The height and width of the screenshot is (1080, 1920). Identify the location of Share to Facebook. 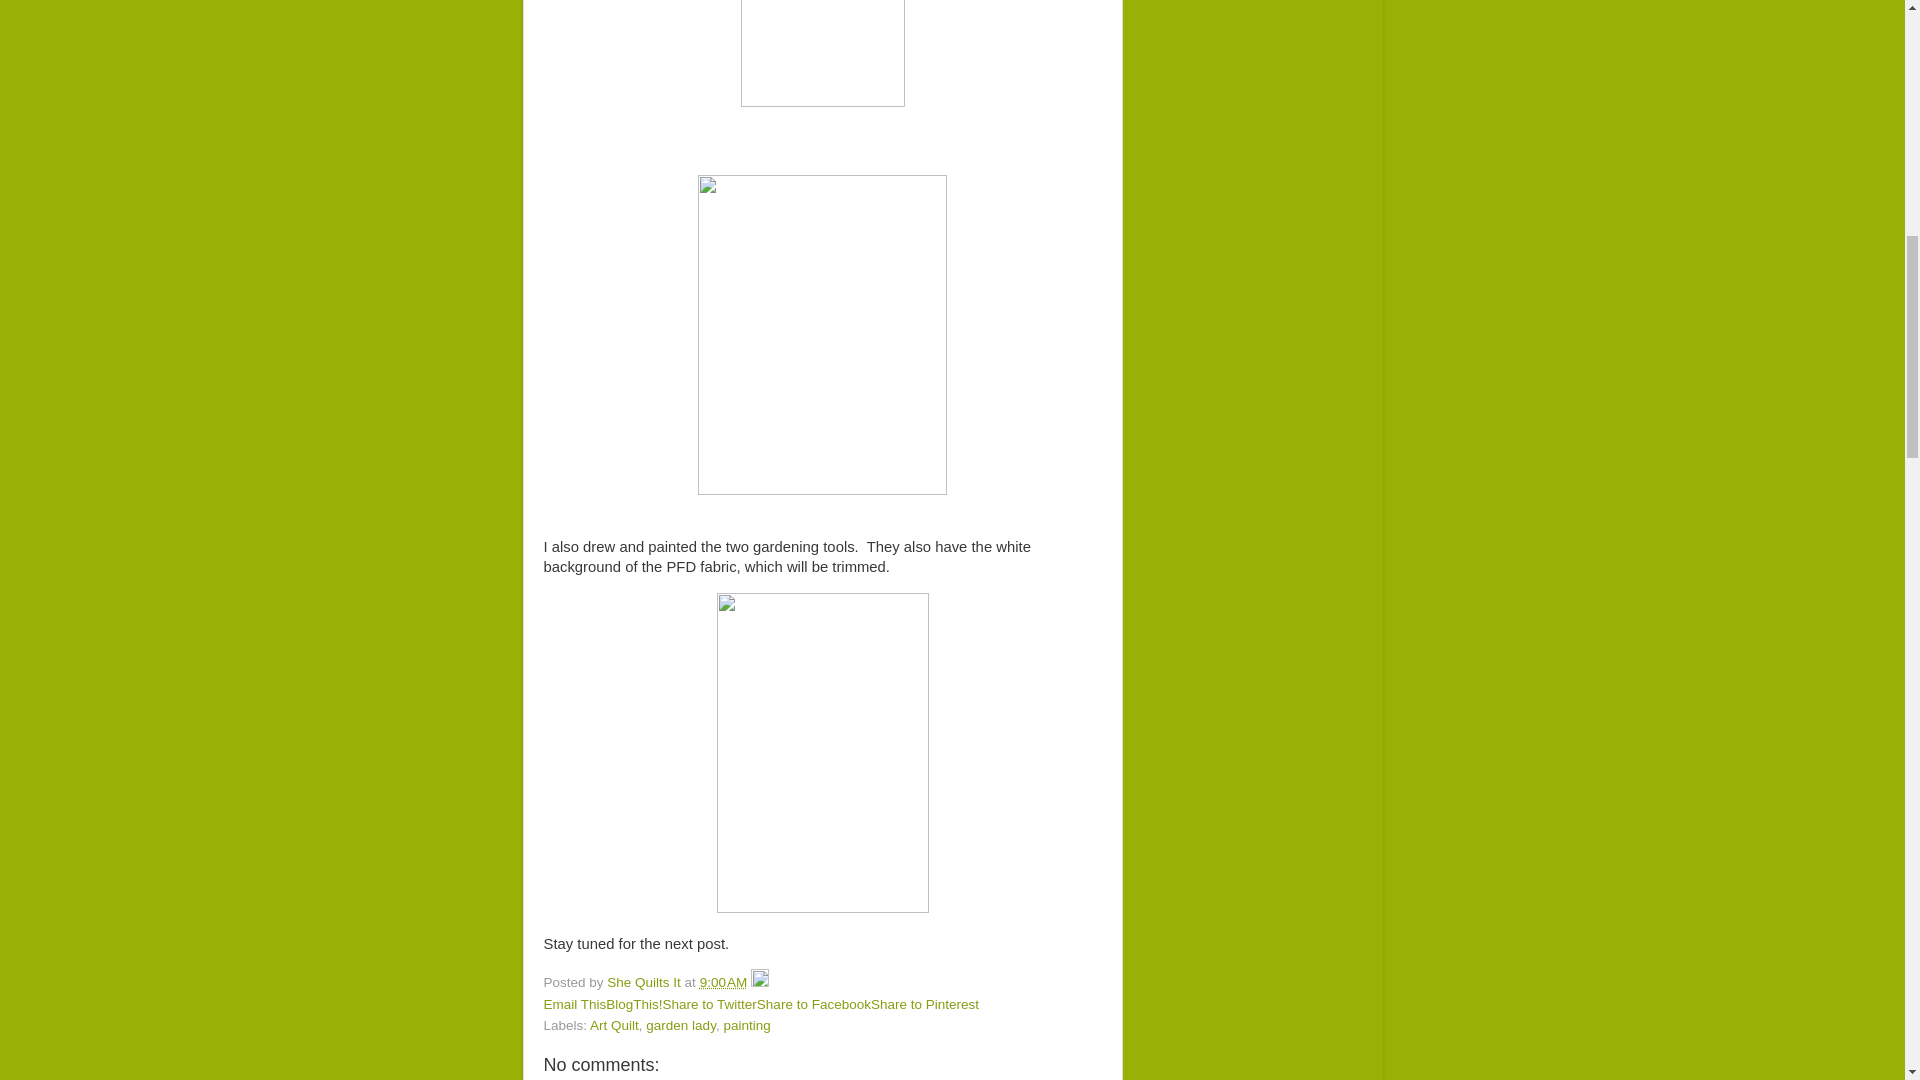
(814, 1004).